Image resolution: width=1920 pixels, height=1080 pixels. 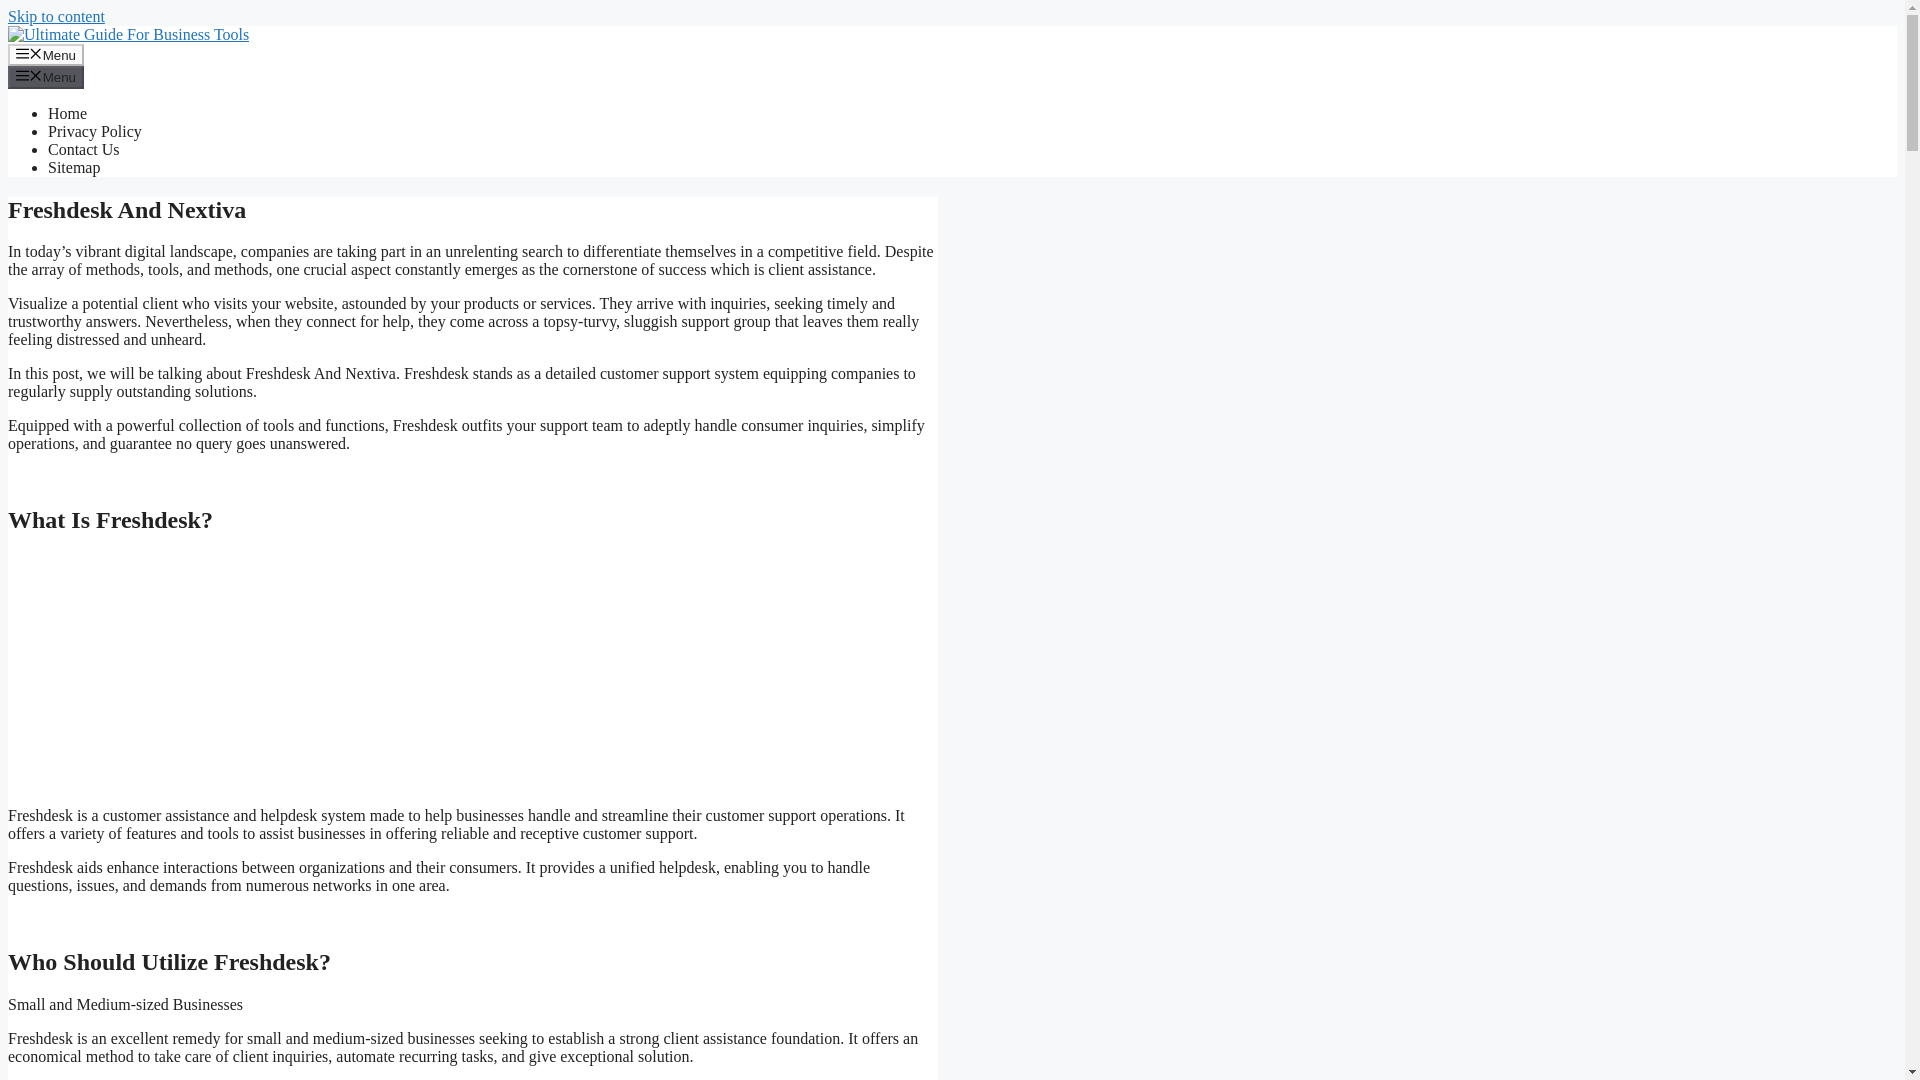 What do you see at coordinates (84, 149) in the screenshot?
I see `Contact Us` at bounding box center [84, 149].